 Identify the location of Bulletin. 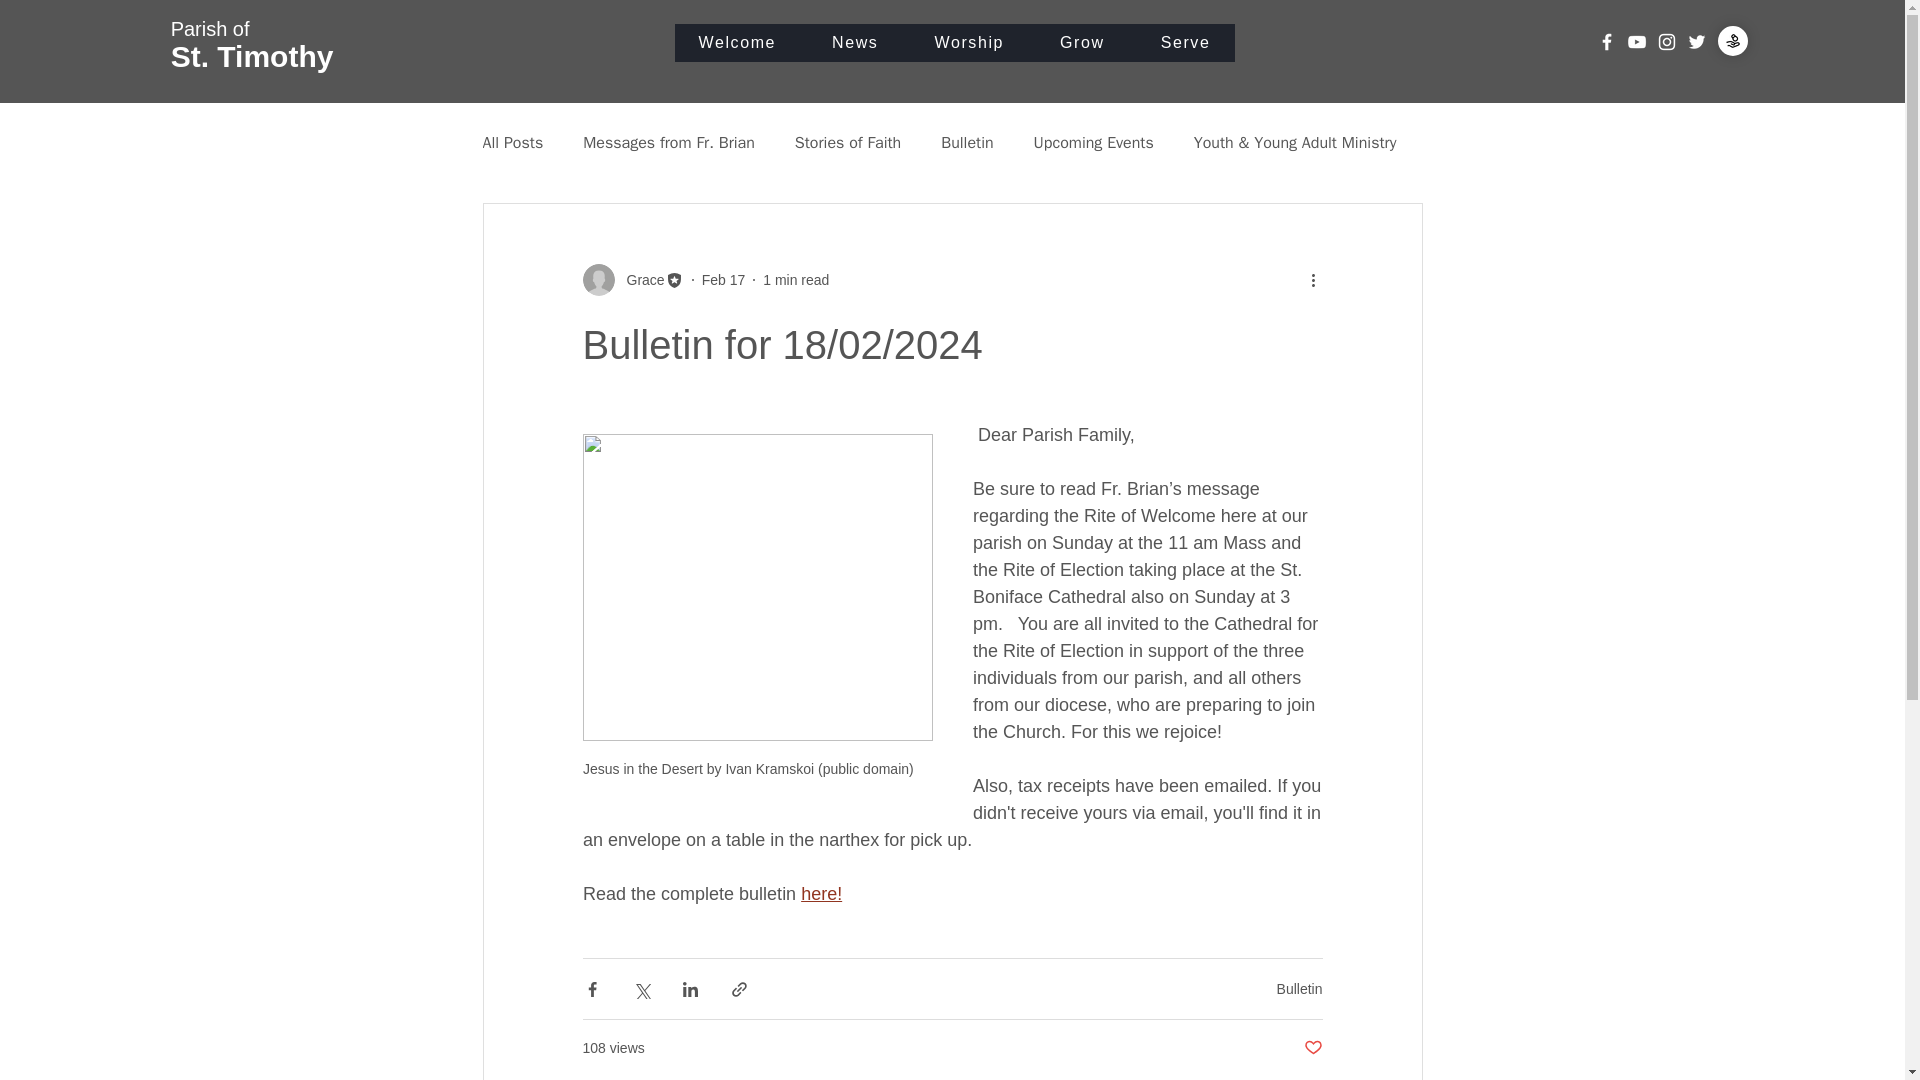
(966, 142).